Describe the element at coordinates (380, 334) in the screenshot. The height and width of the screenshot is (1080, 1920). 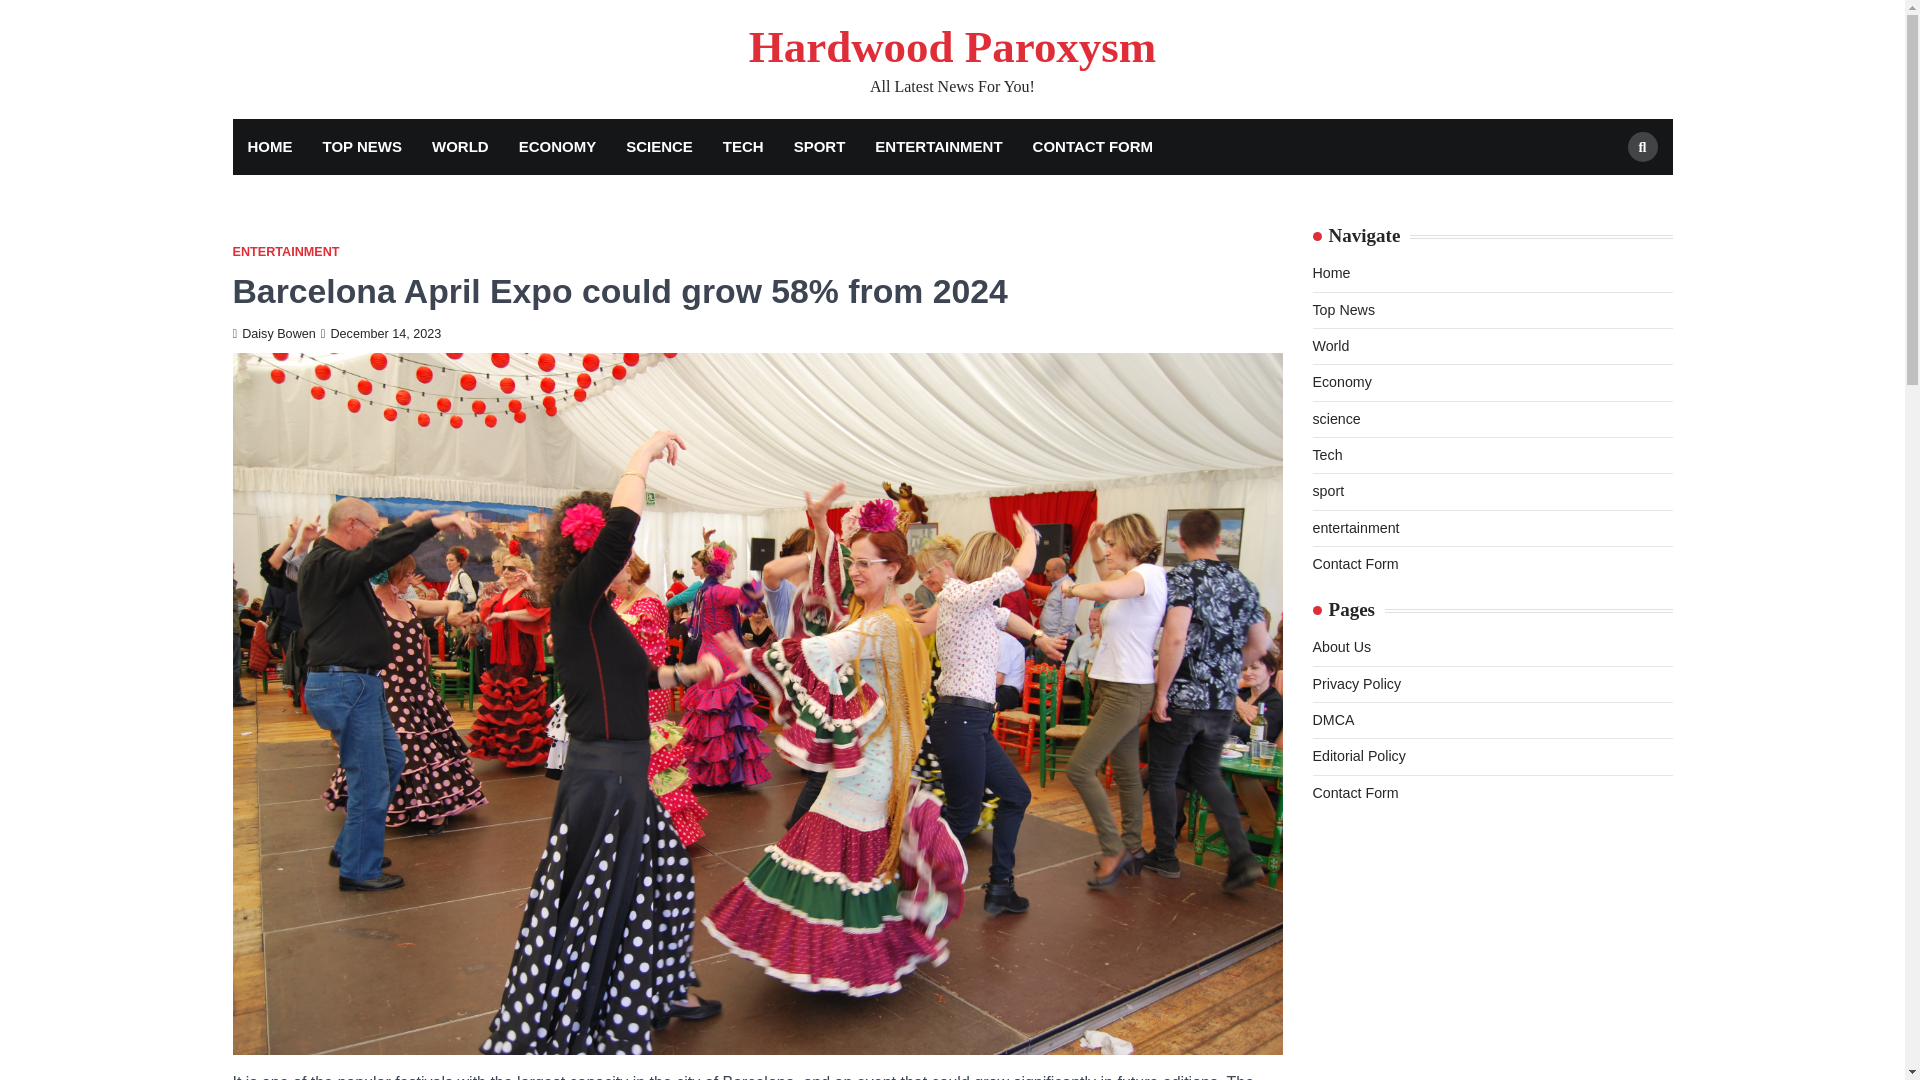
I see `December 14, 2023` at that location.